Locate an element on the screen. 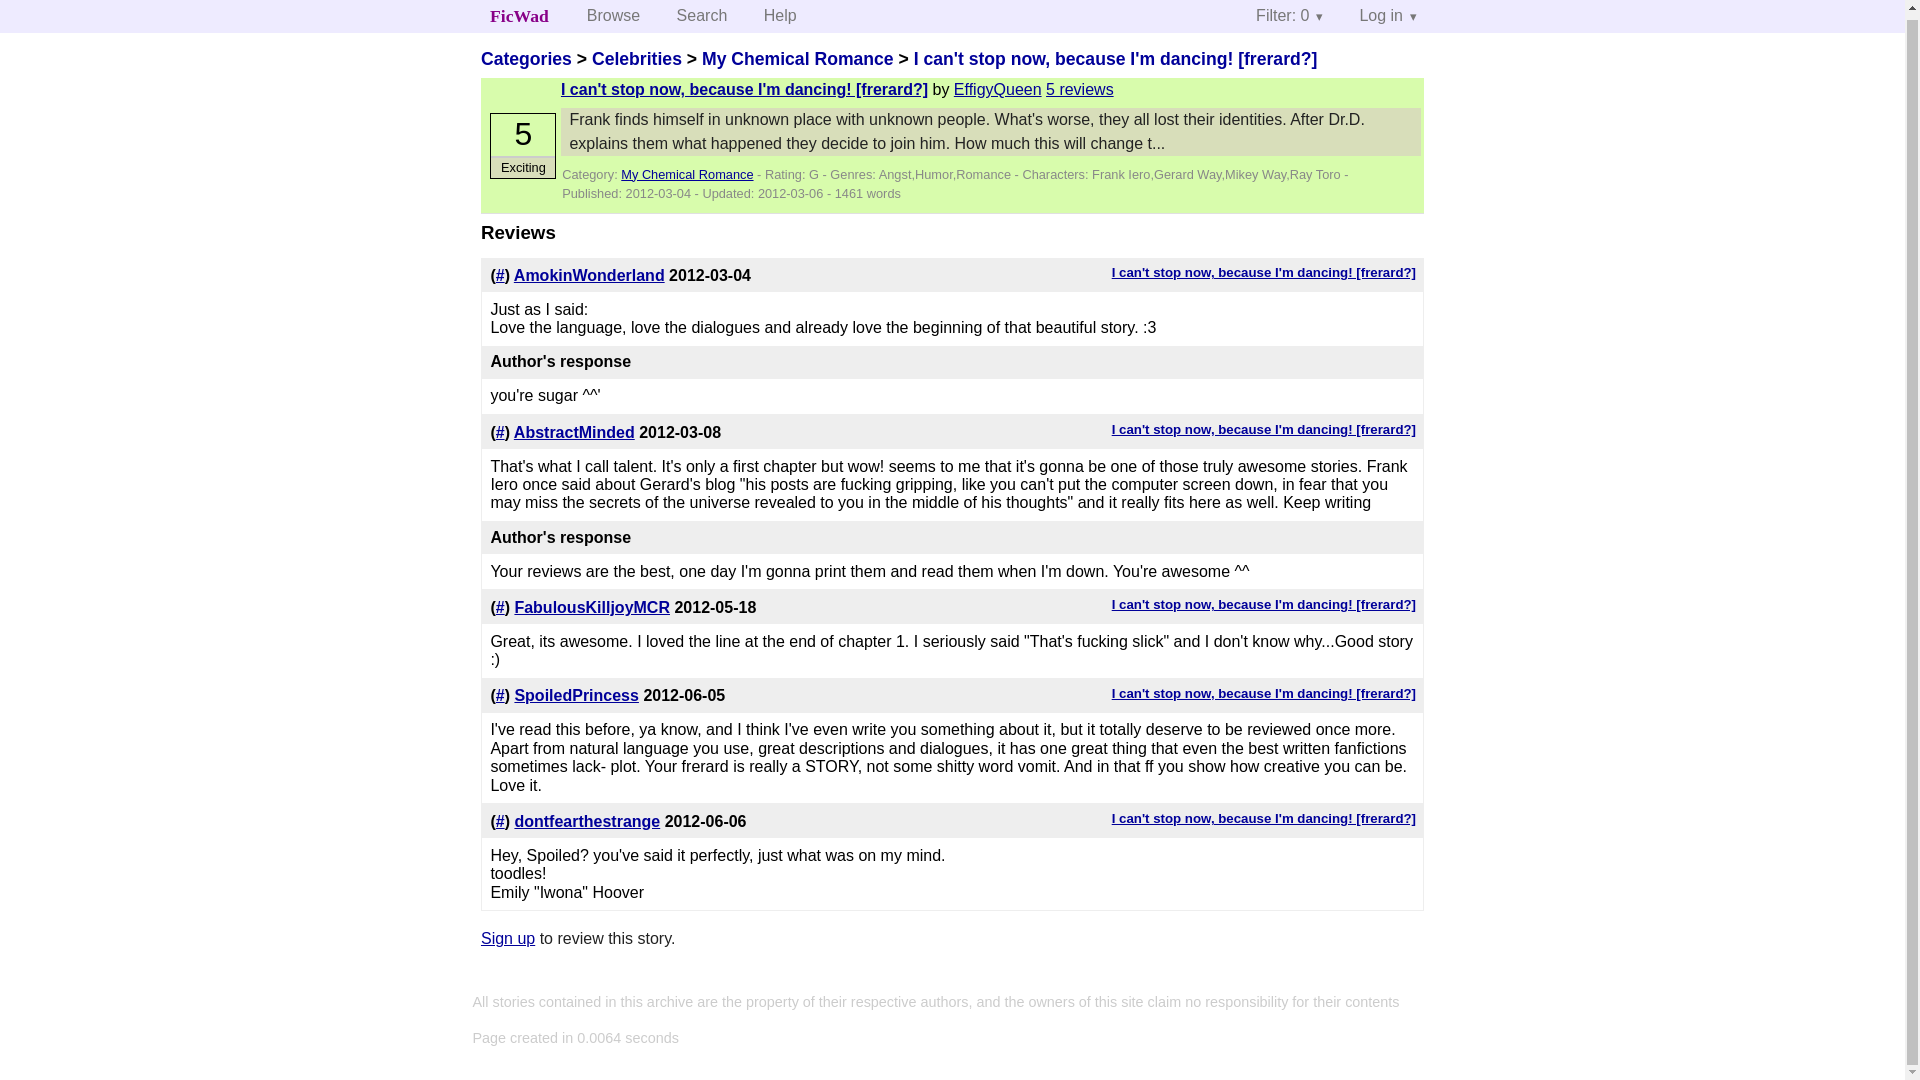  AmokinWonderland is located at coordinates (589, 275).